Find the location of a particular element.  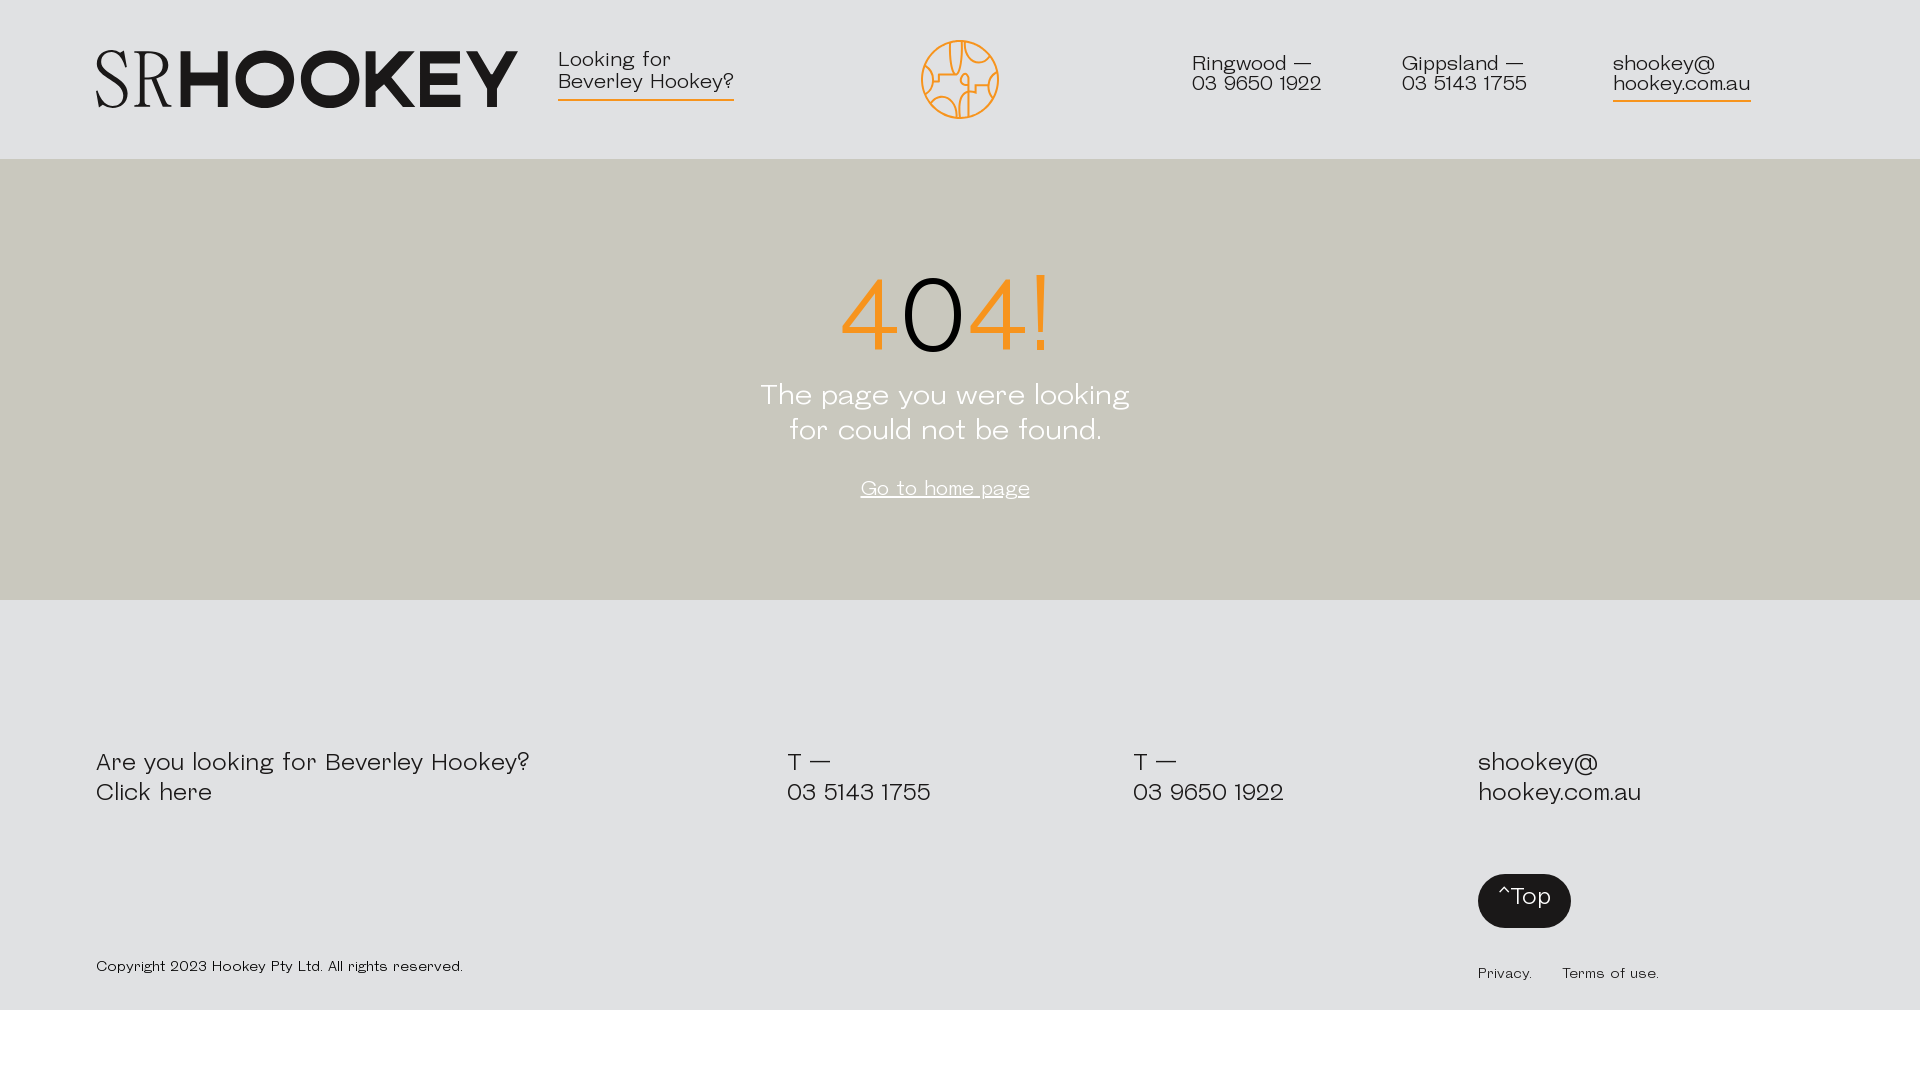

shookey@
hookey.com.au is located at coordinates (1560, 780).